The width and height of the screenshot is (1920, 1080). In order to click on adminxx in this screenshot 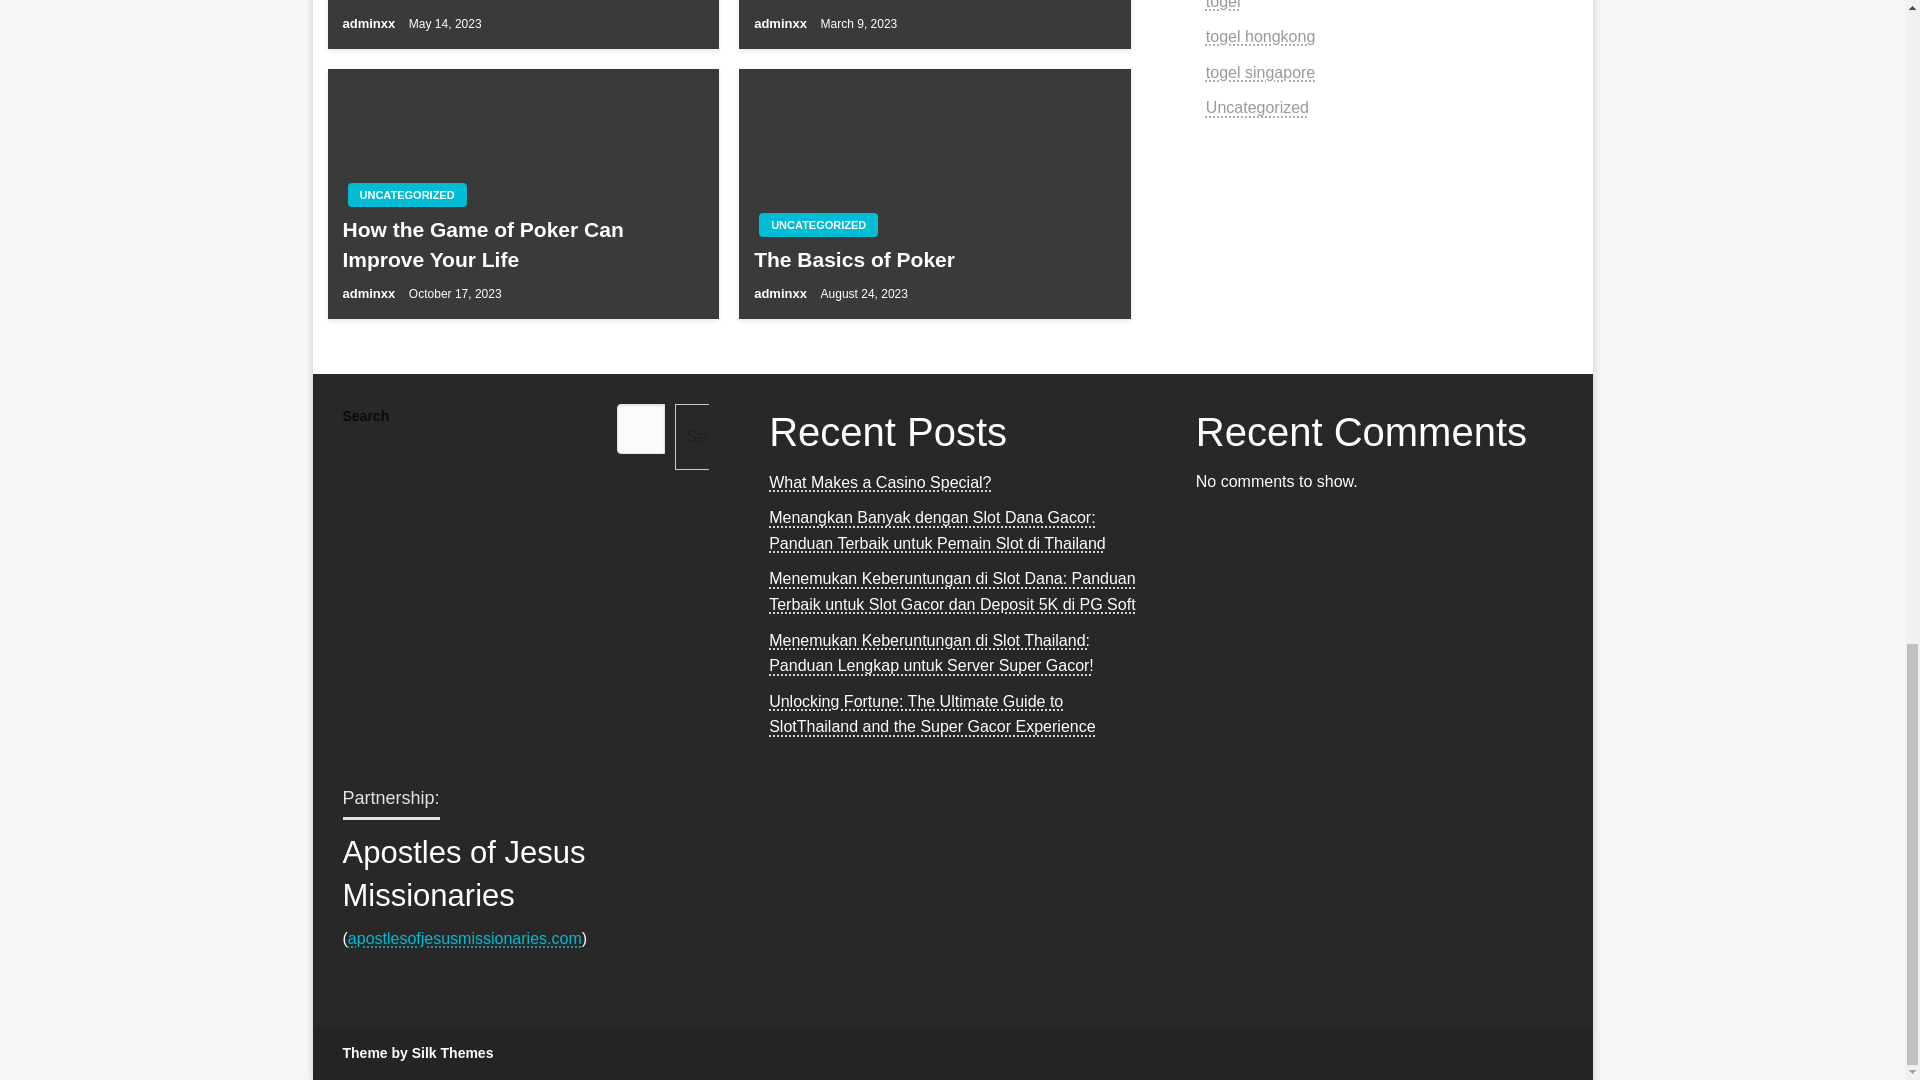, I will do `click(369, 24)`.